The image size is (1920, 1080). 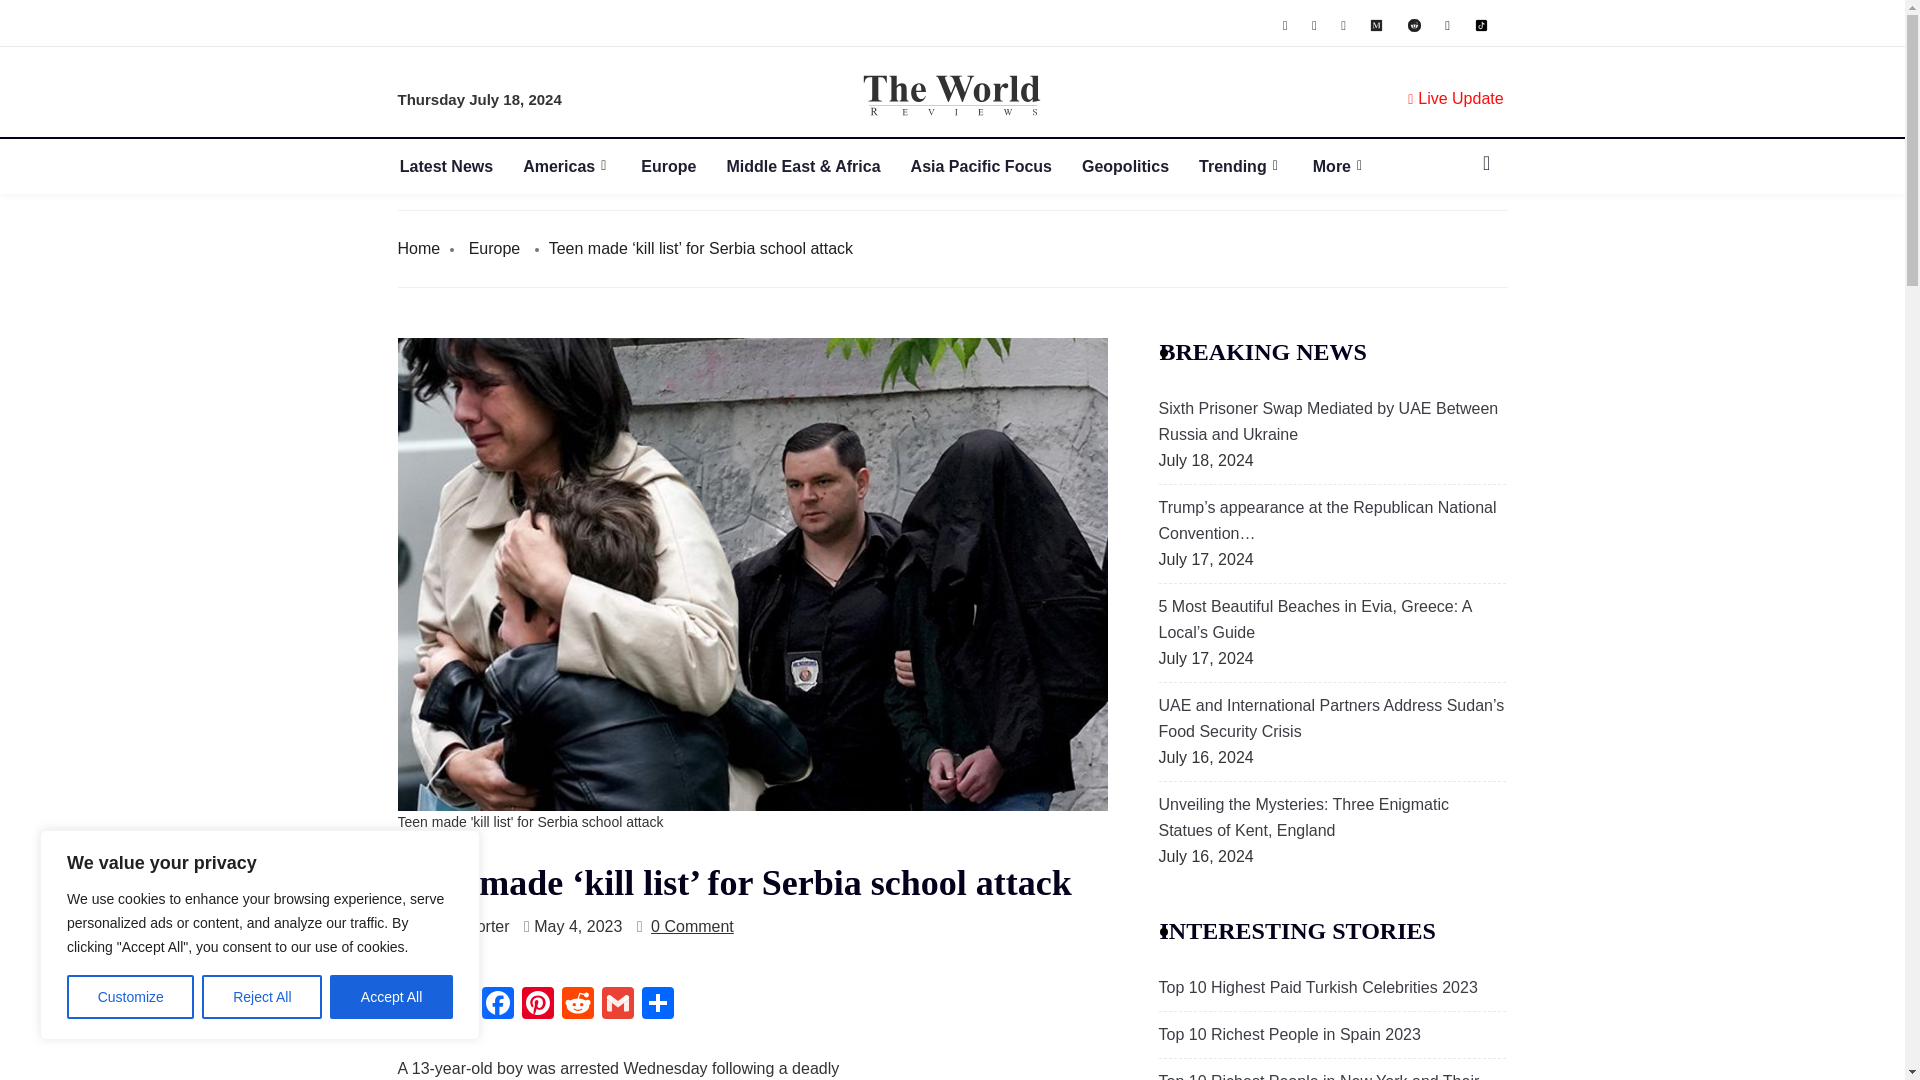 I want to click on Trending, so click(x=1256, y=166).